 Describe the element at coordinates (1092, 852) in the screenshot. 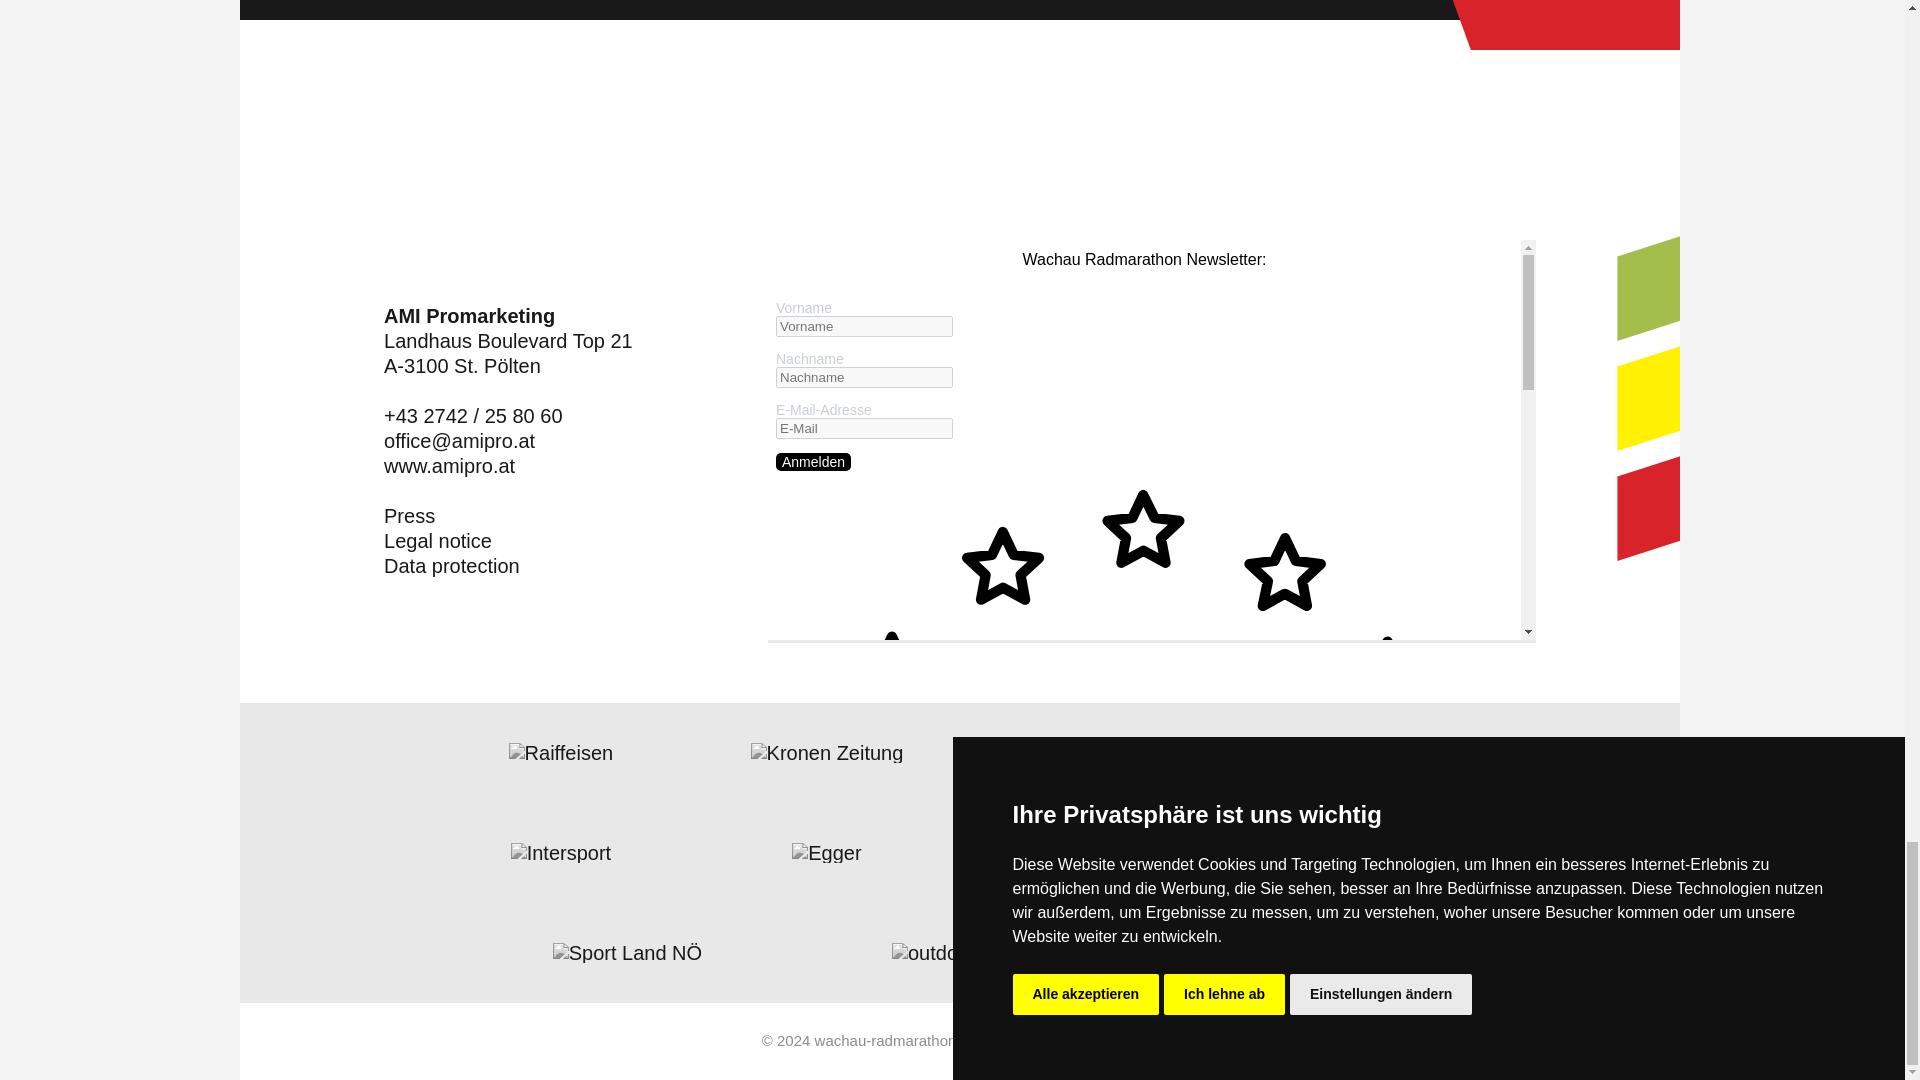

I see `Grannys` at that location.